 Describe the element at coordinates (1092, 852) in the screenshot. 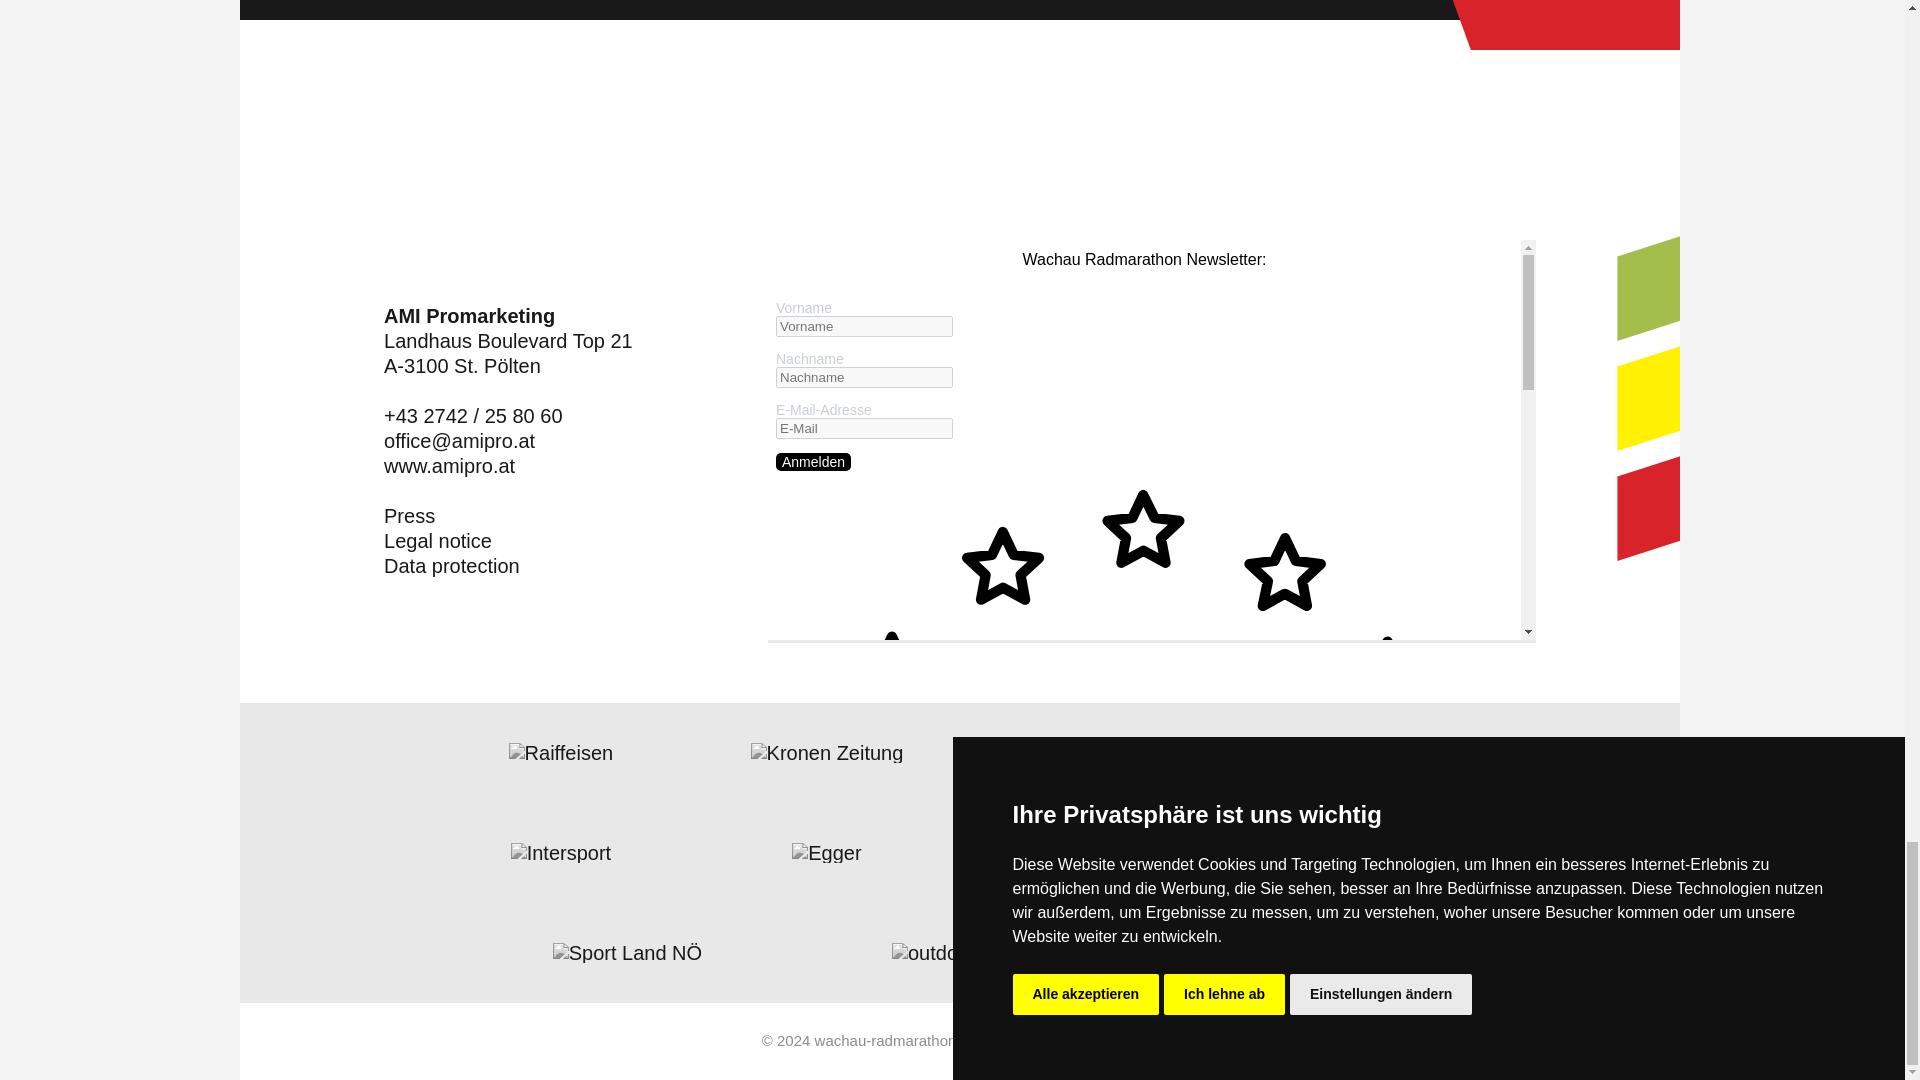

I see `Grannys` at that location.